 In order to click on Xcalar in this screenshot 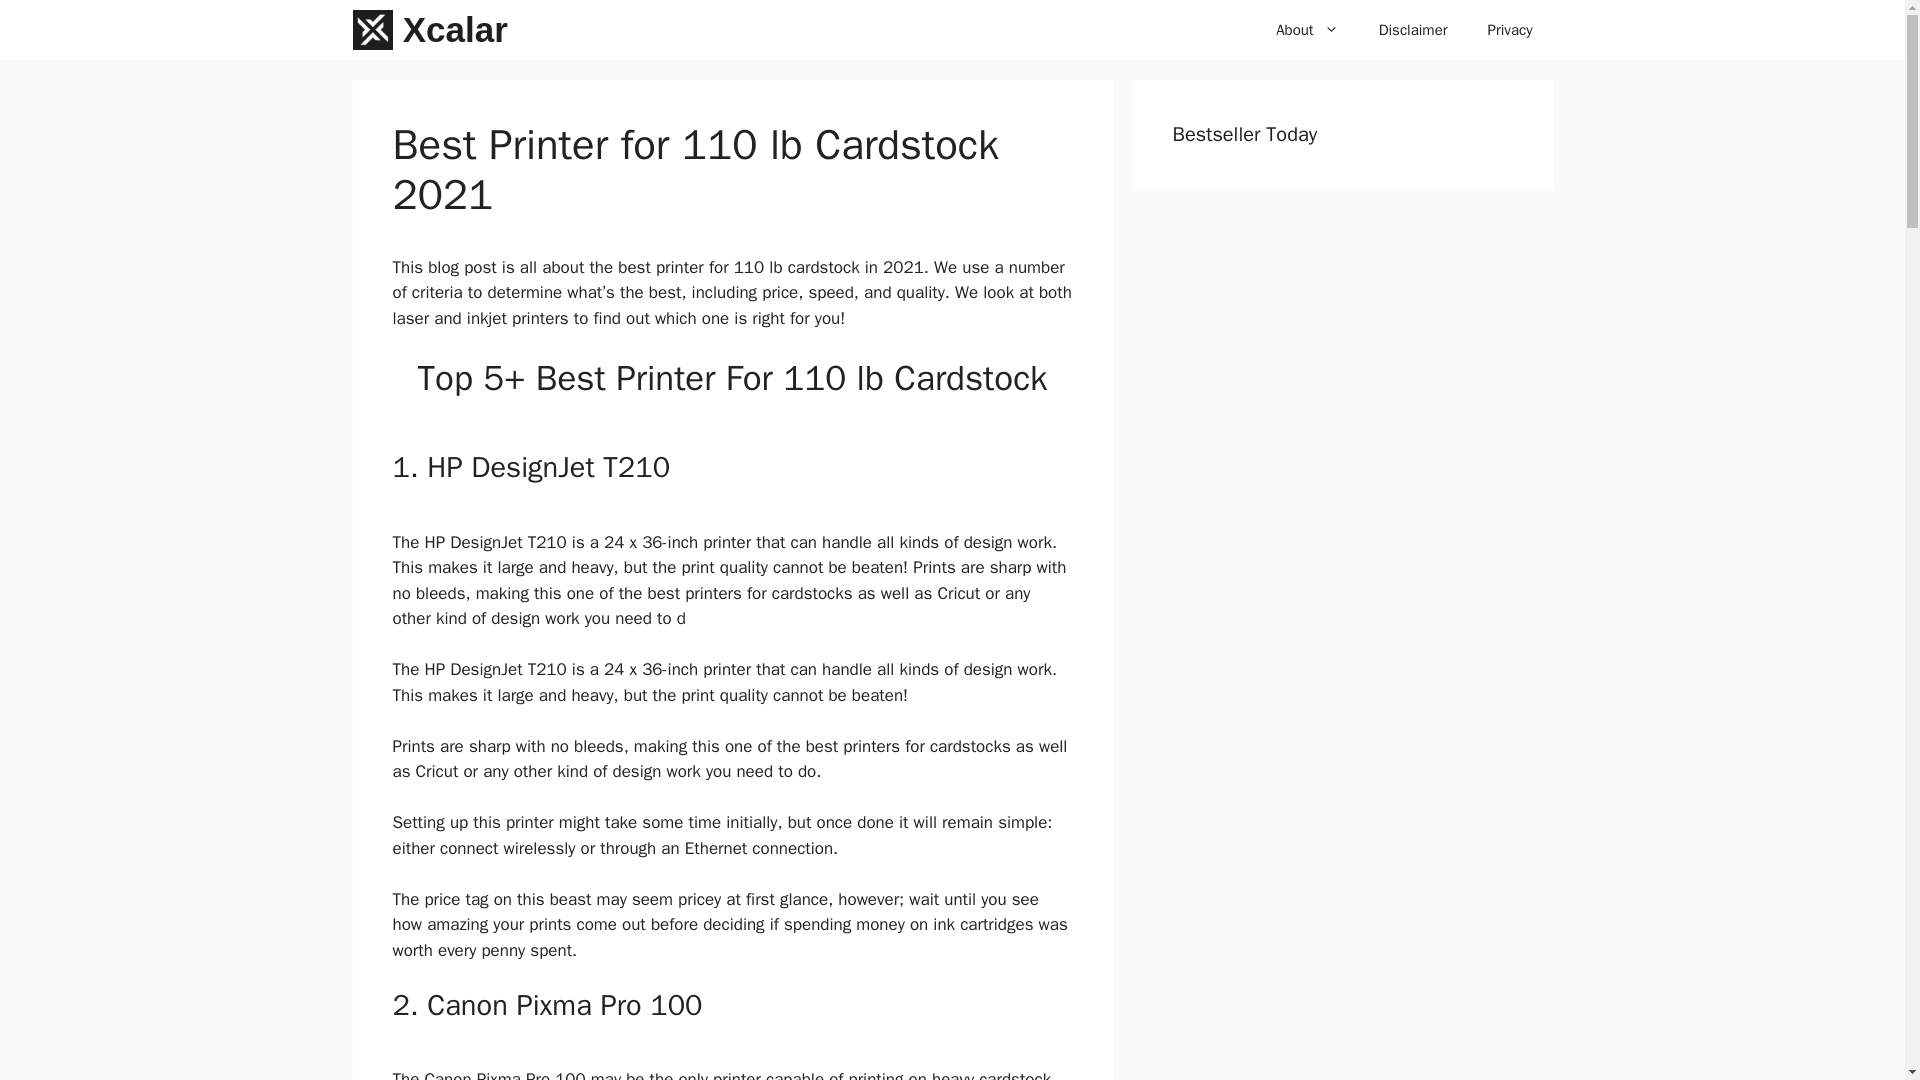, I will do `click(456, 30)`.